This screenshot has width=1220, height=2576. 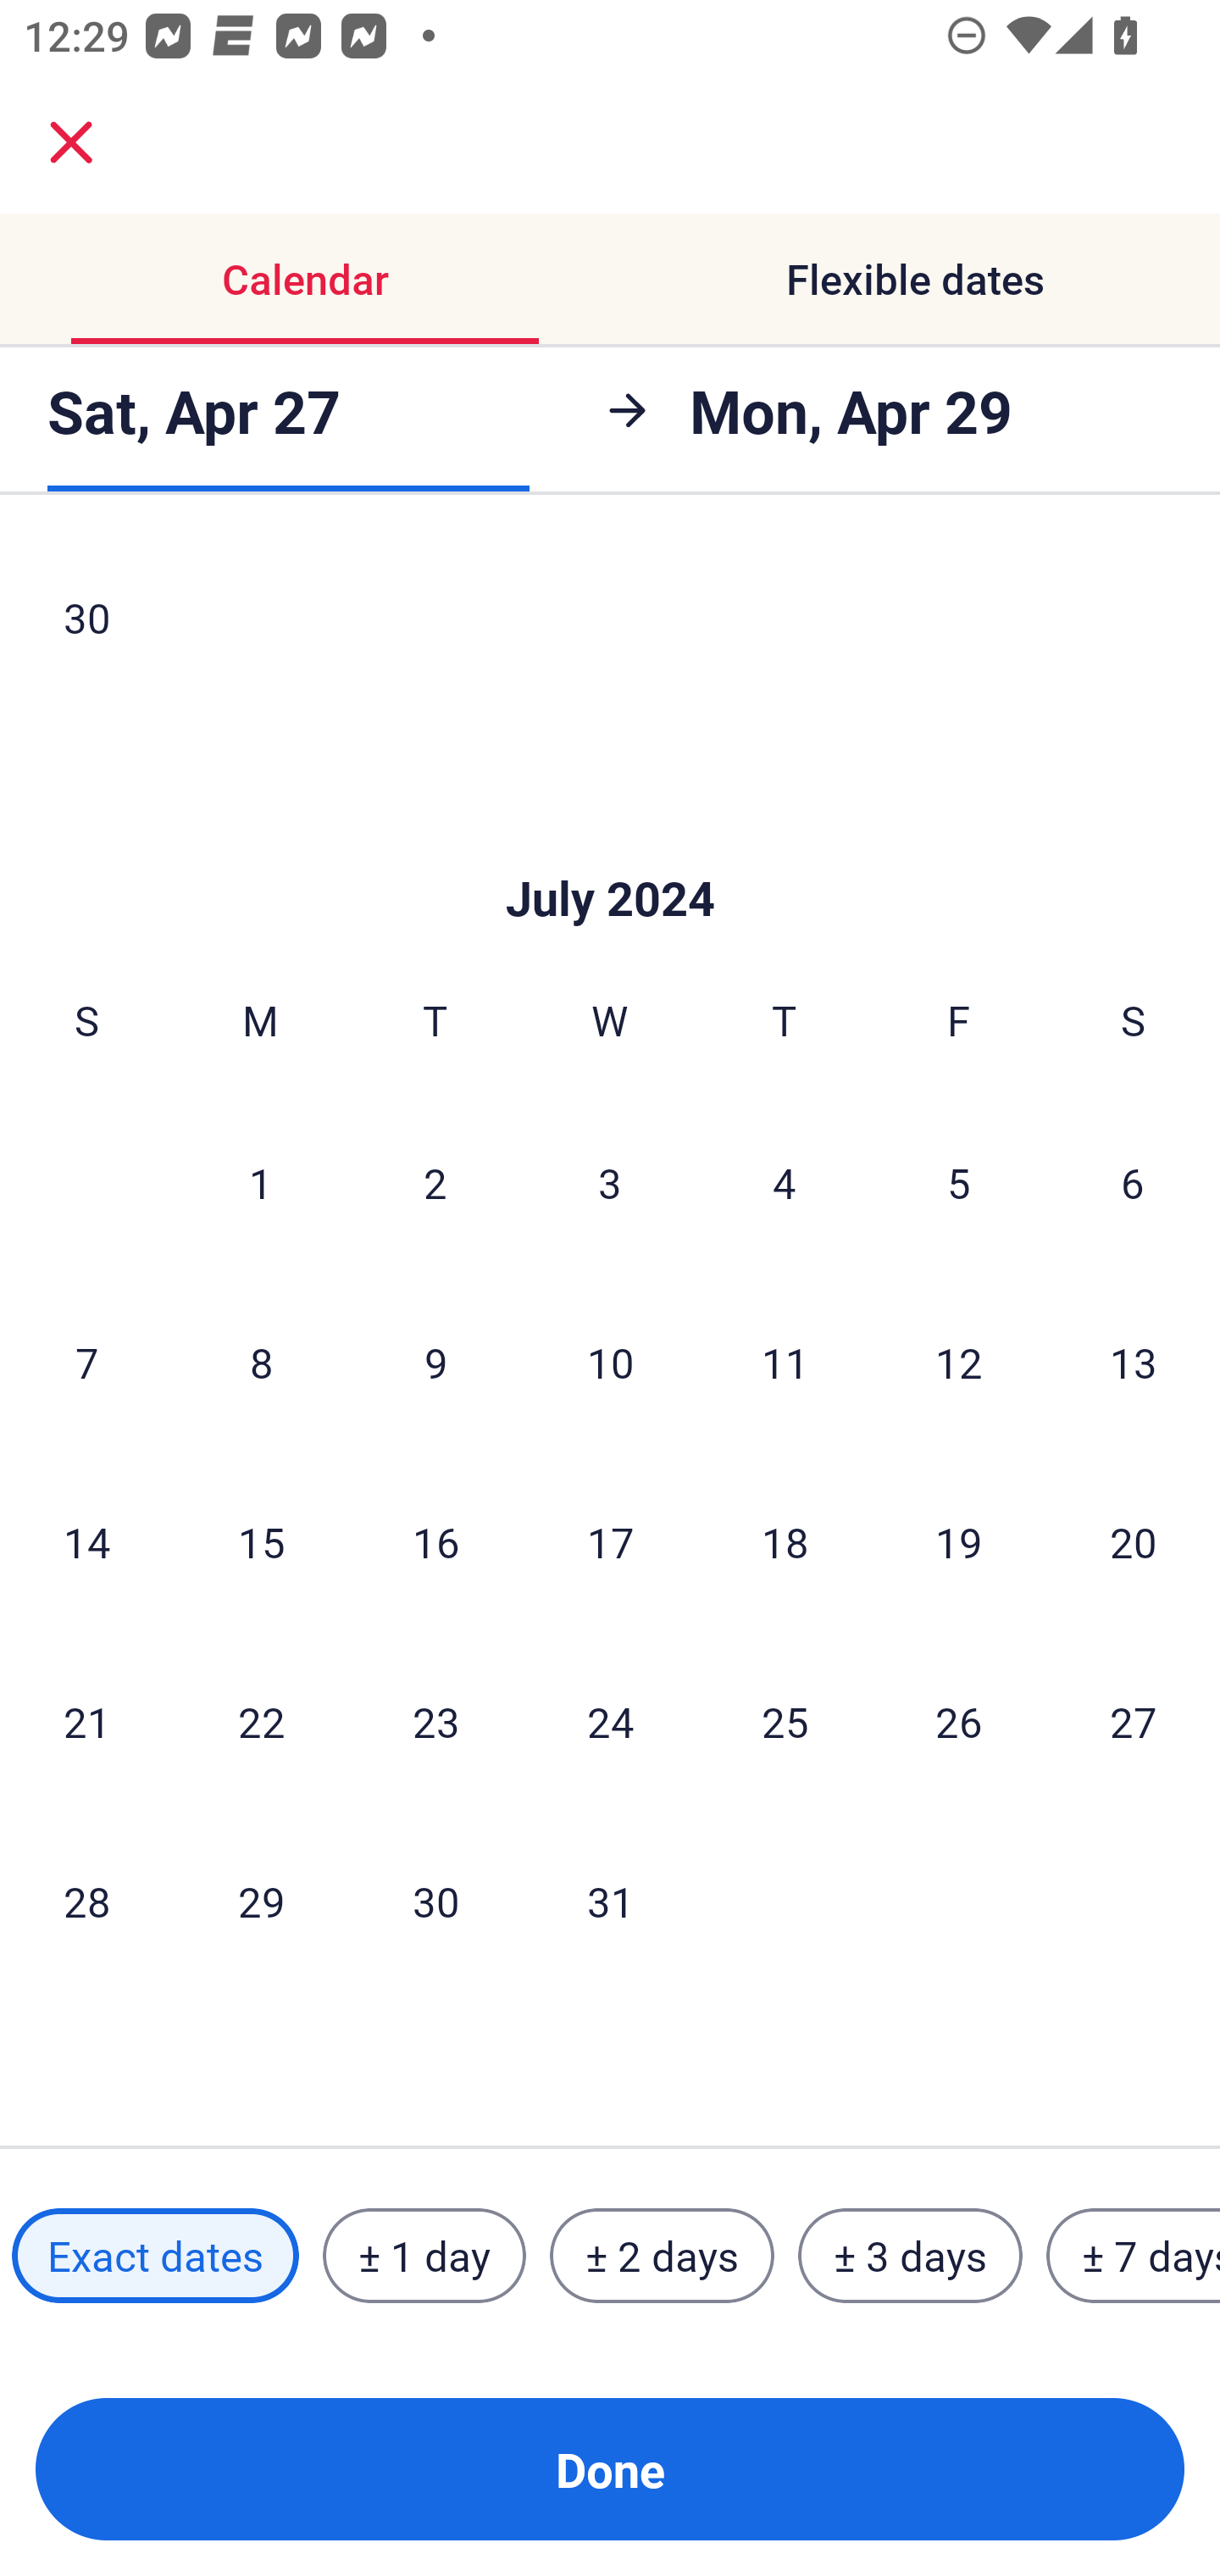 I want to click on 23 Tuesday, July 23, 2024, so click(x=435, y=1722).